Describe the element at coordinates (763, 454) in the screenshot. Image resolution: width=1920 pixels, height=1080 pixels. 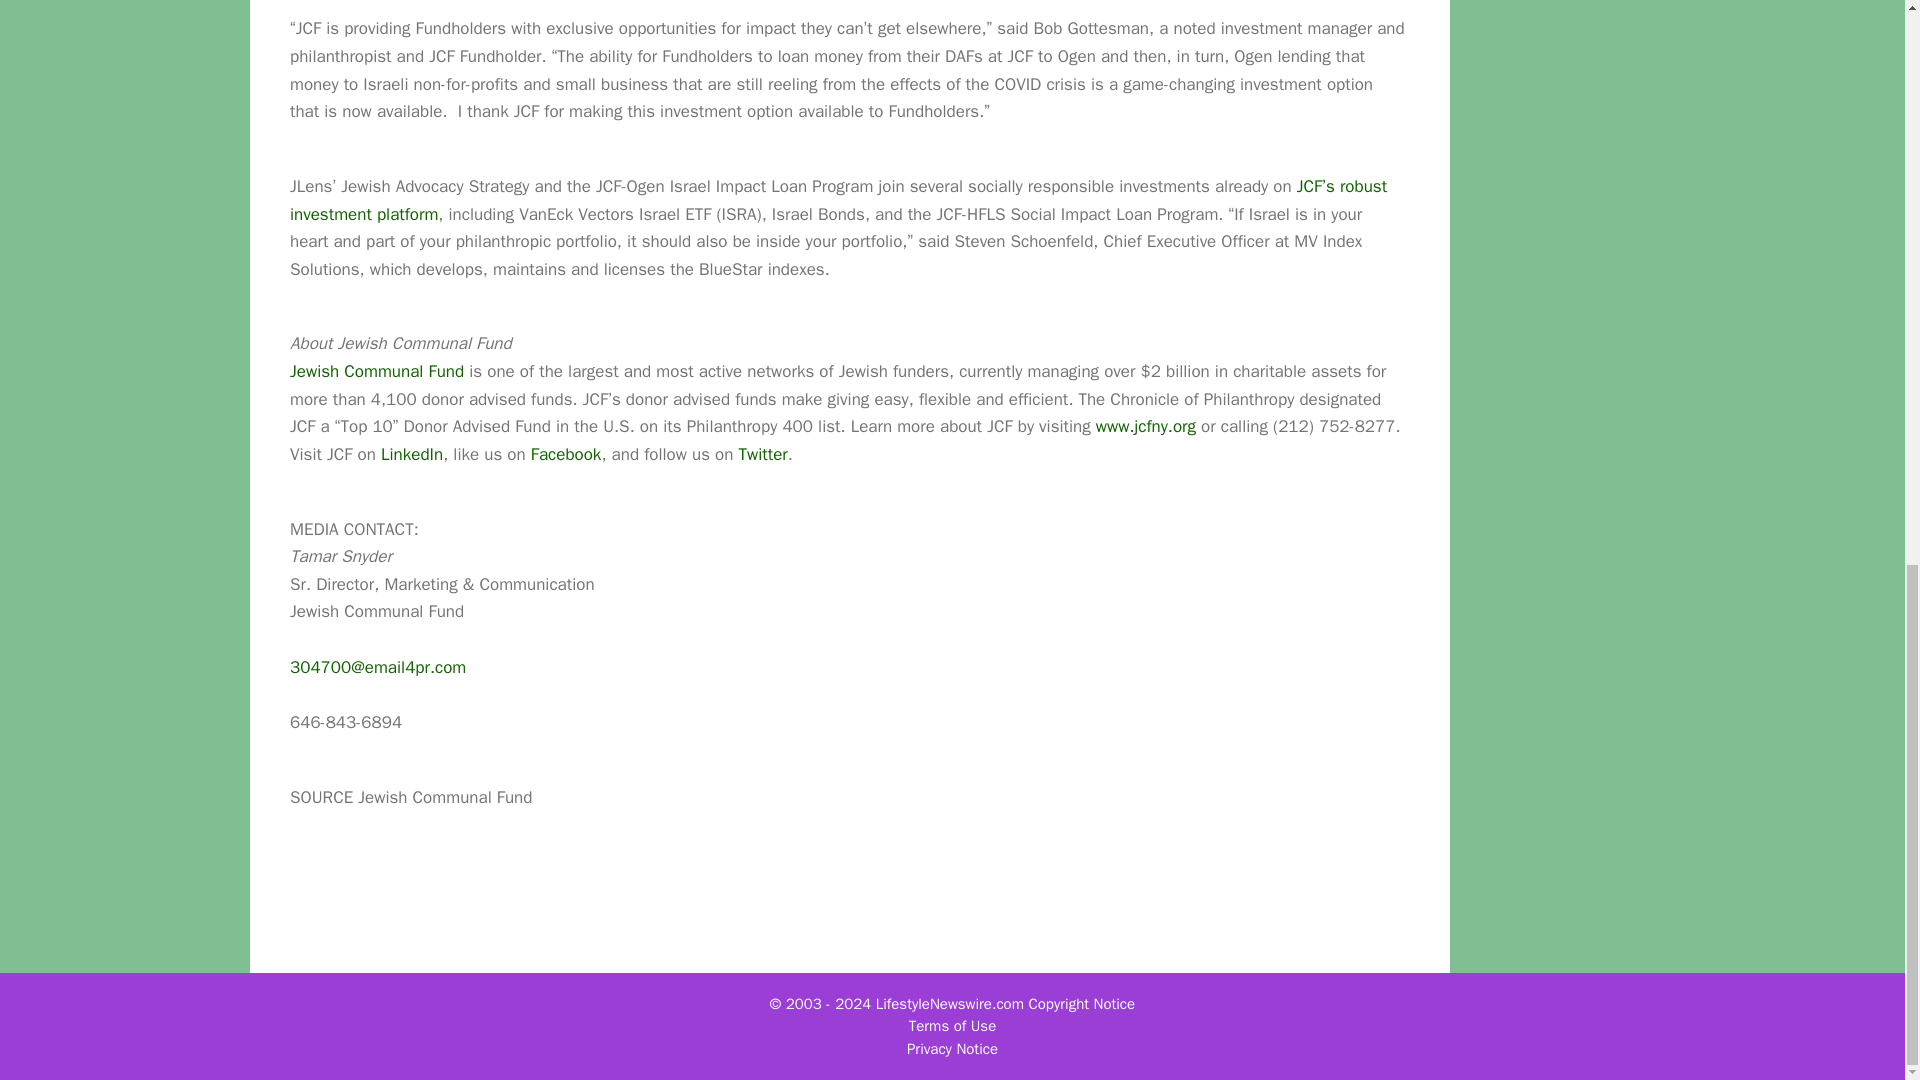
I see `Twitter` at that location.